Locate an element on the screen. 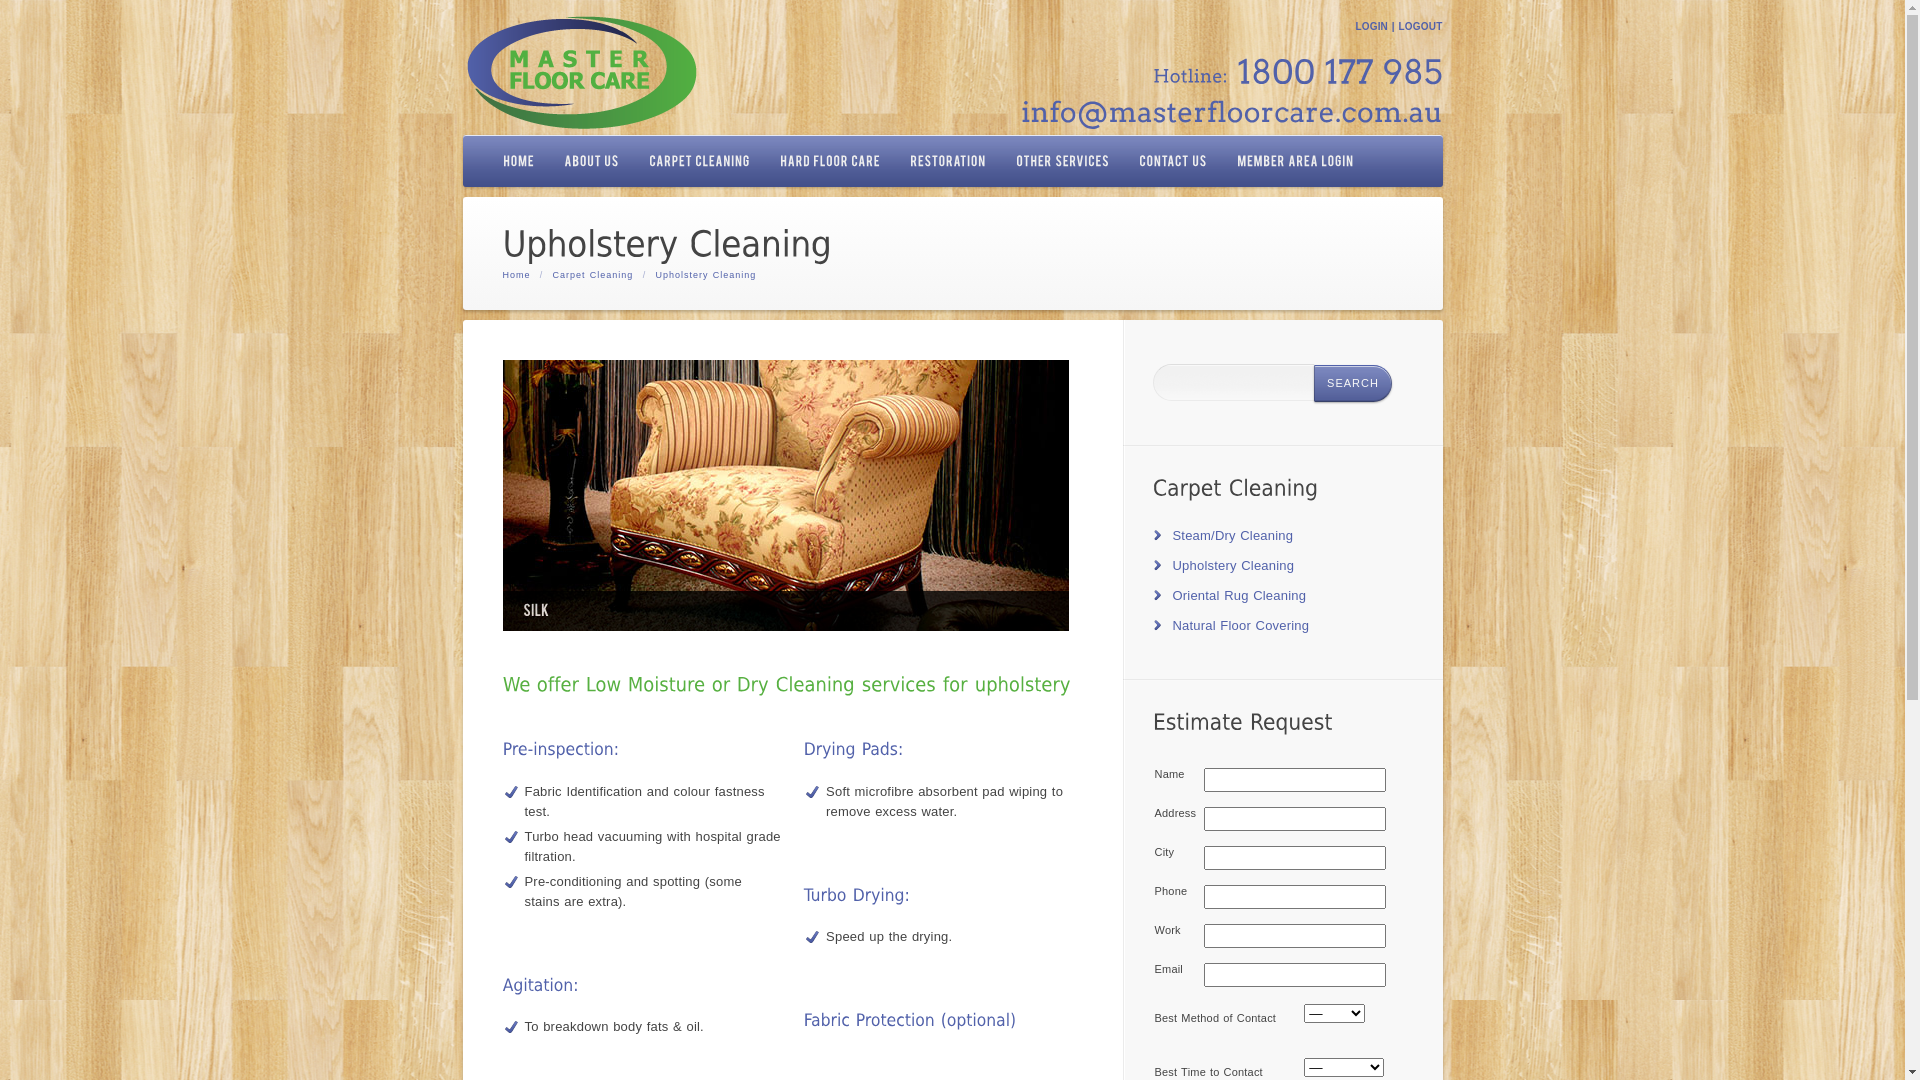 This screenshot has width=1920, height=1080. LOGIN is located at coordinates (1372, 26).